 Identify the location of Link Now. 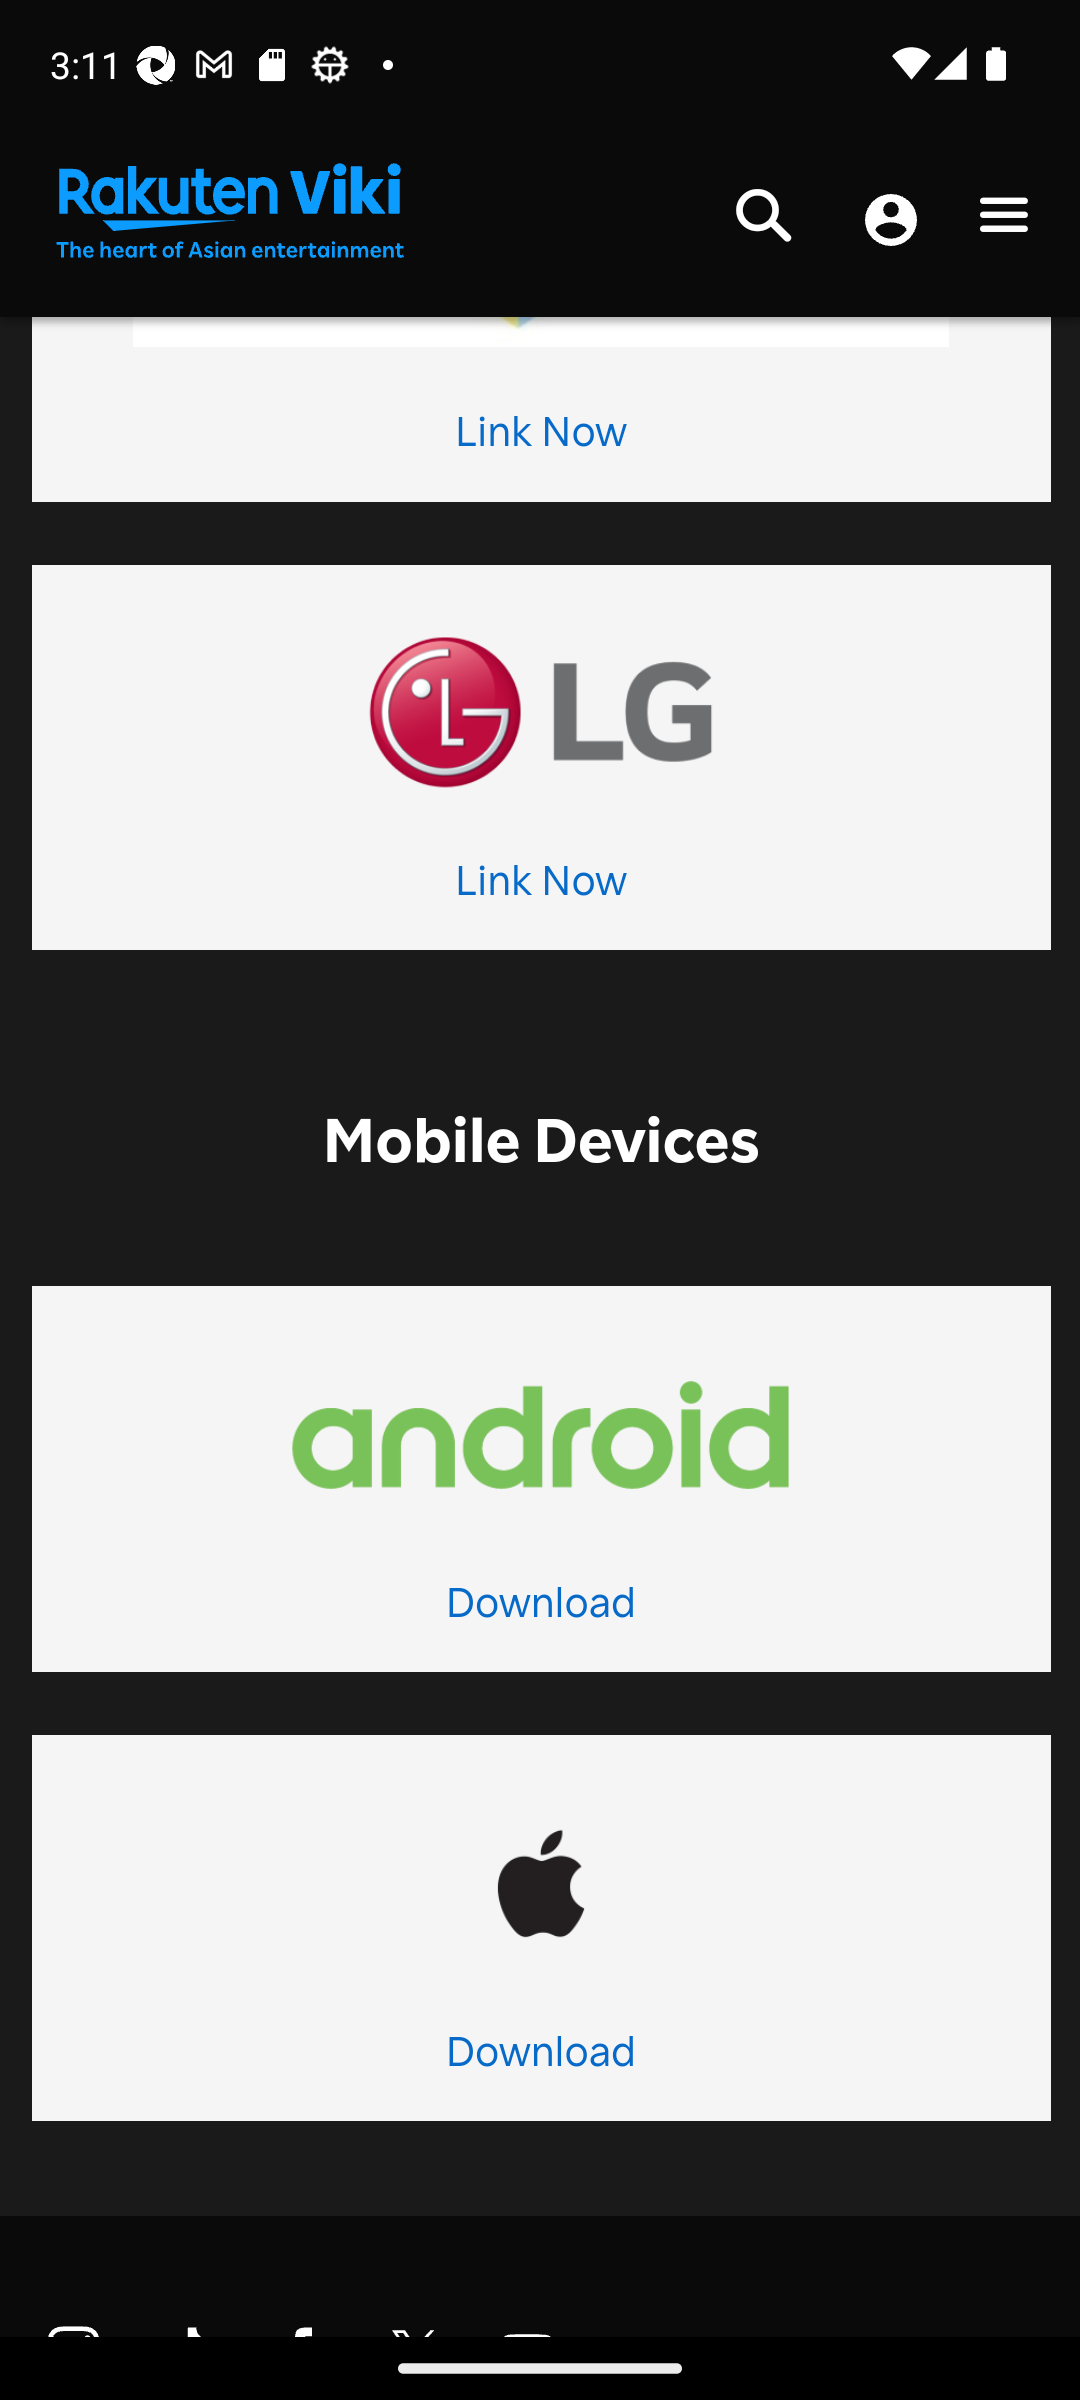
(540, 886).